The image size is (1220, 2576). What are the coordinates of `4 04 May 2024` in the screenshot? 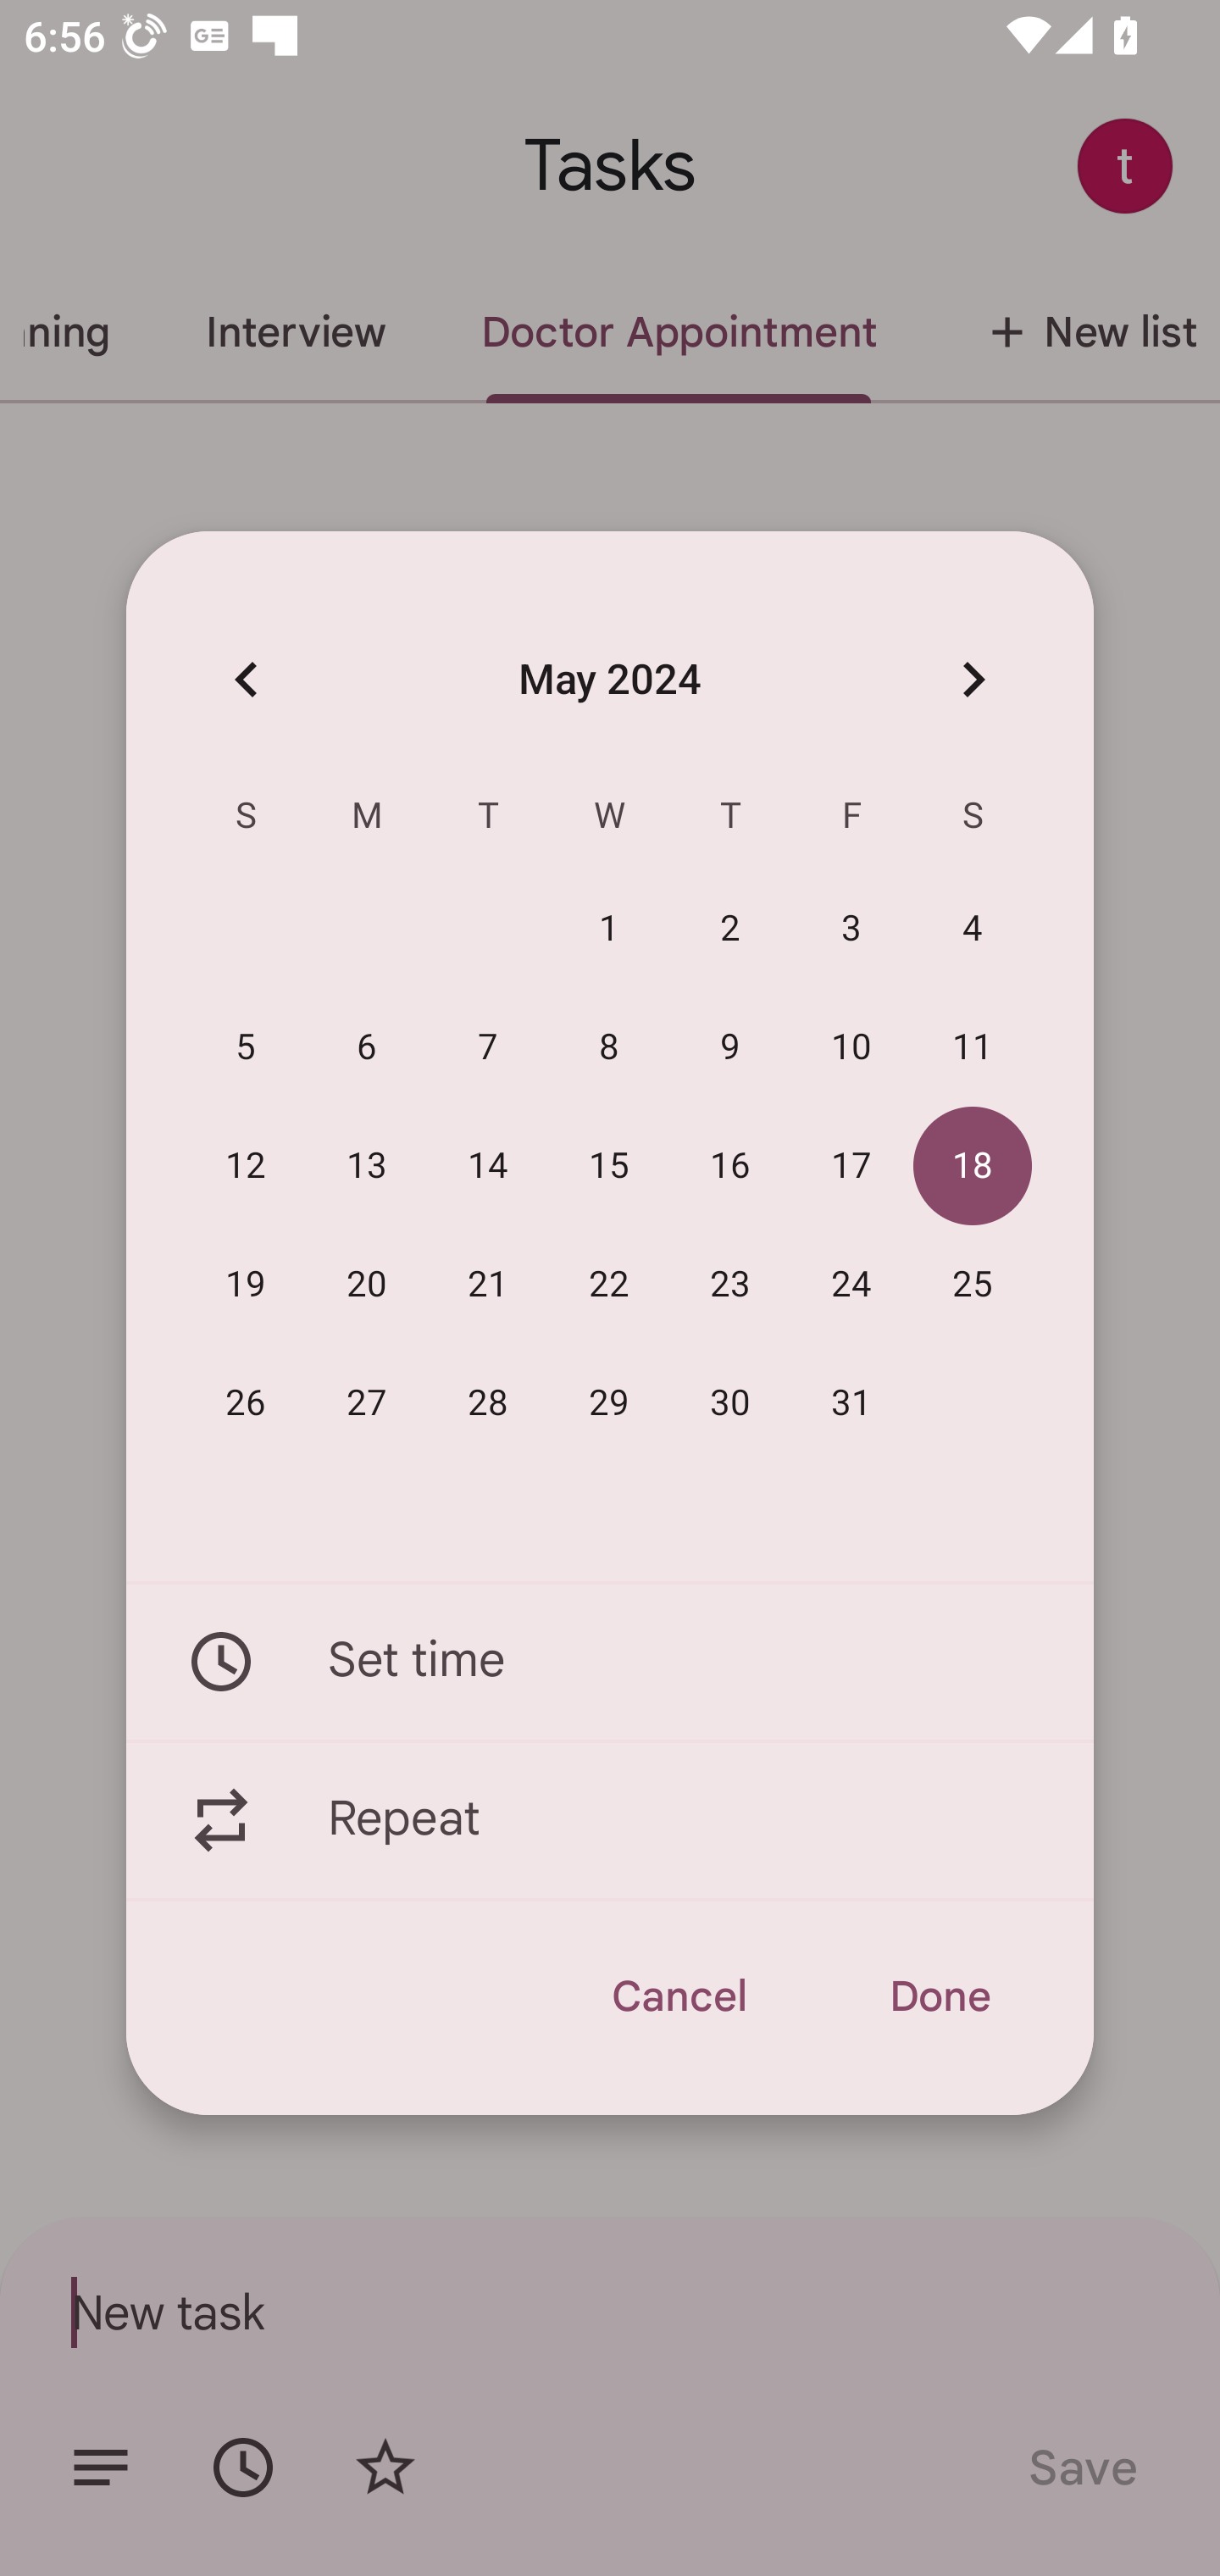 It's located at (973, 930).